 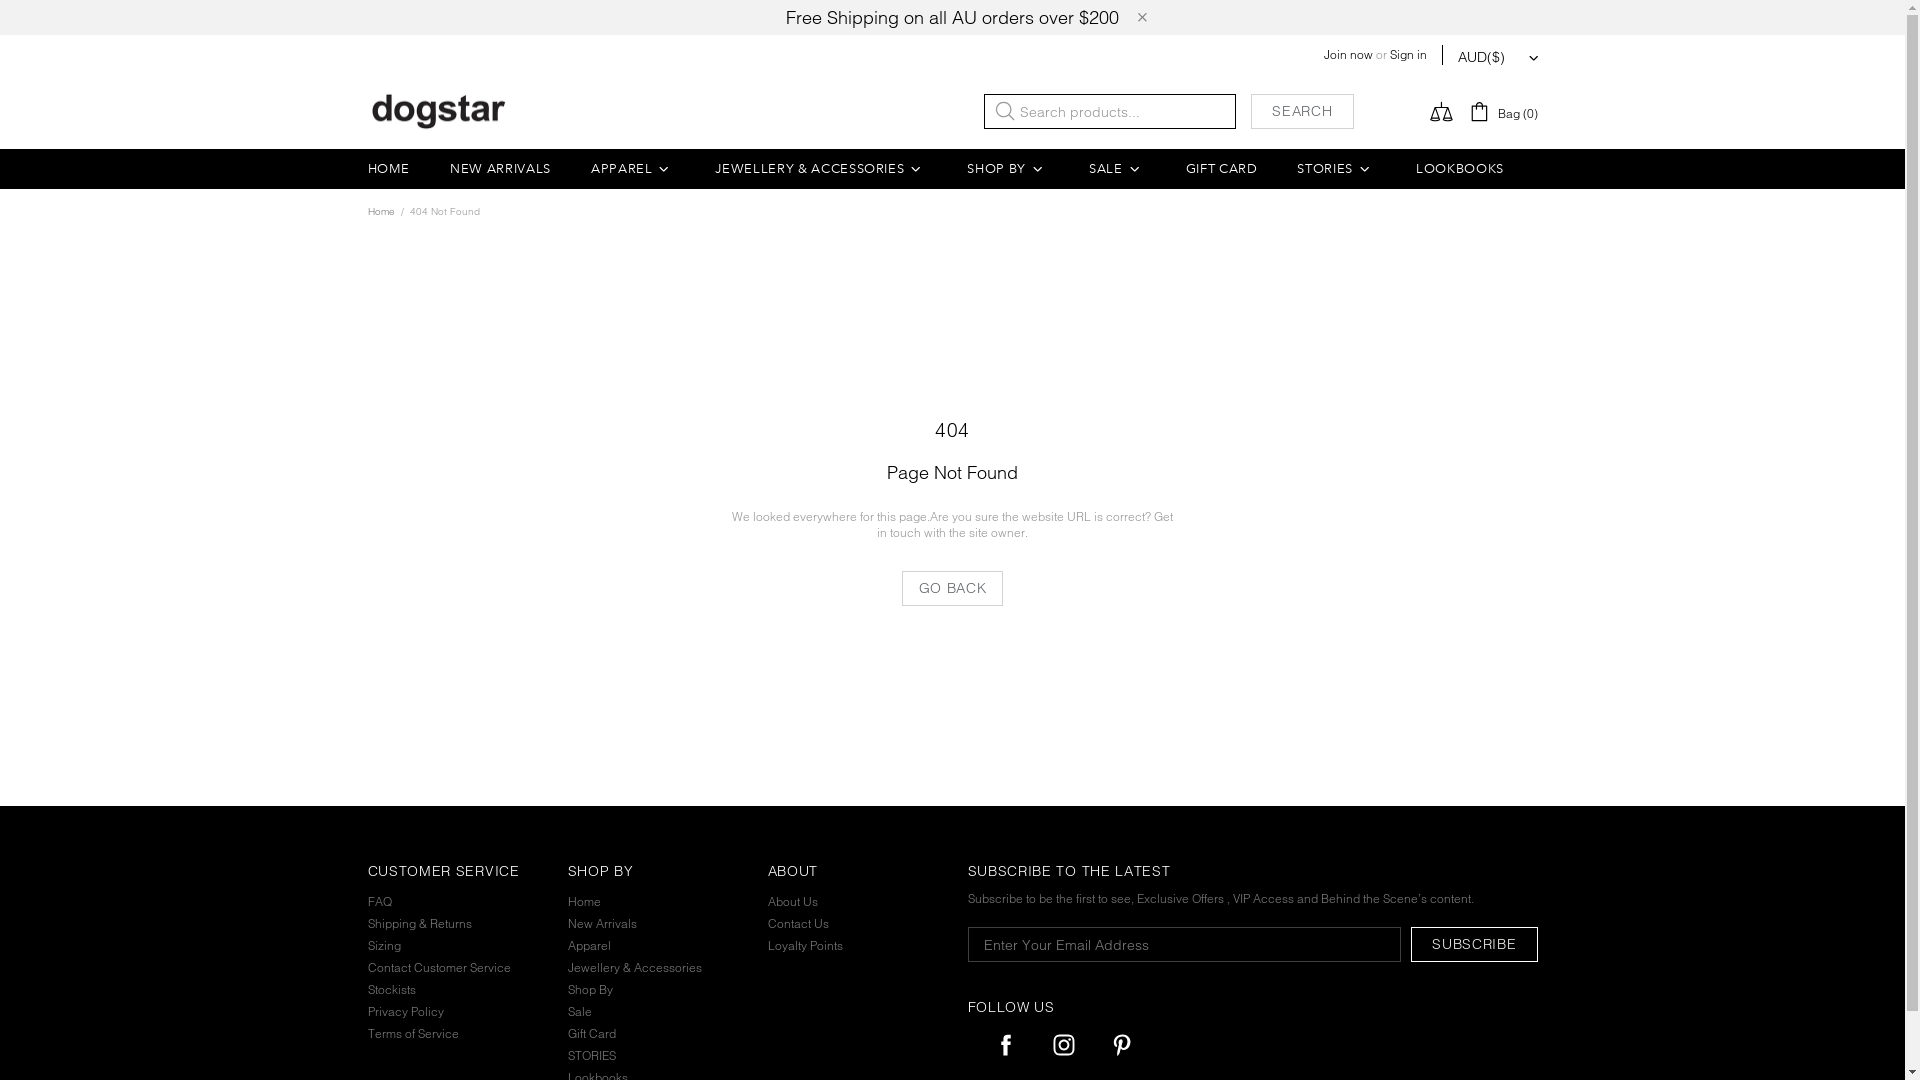 I want to click on Apparel, so click(x=590, y=946).